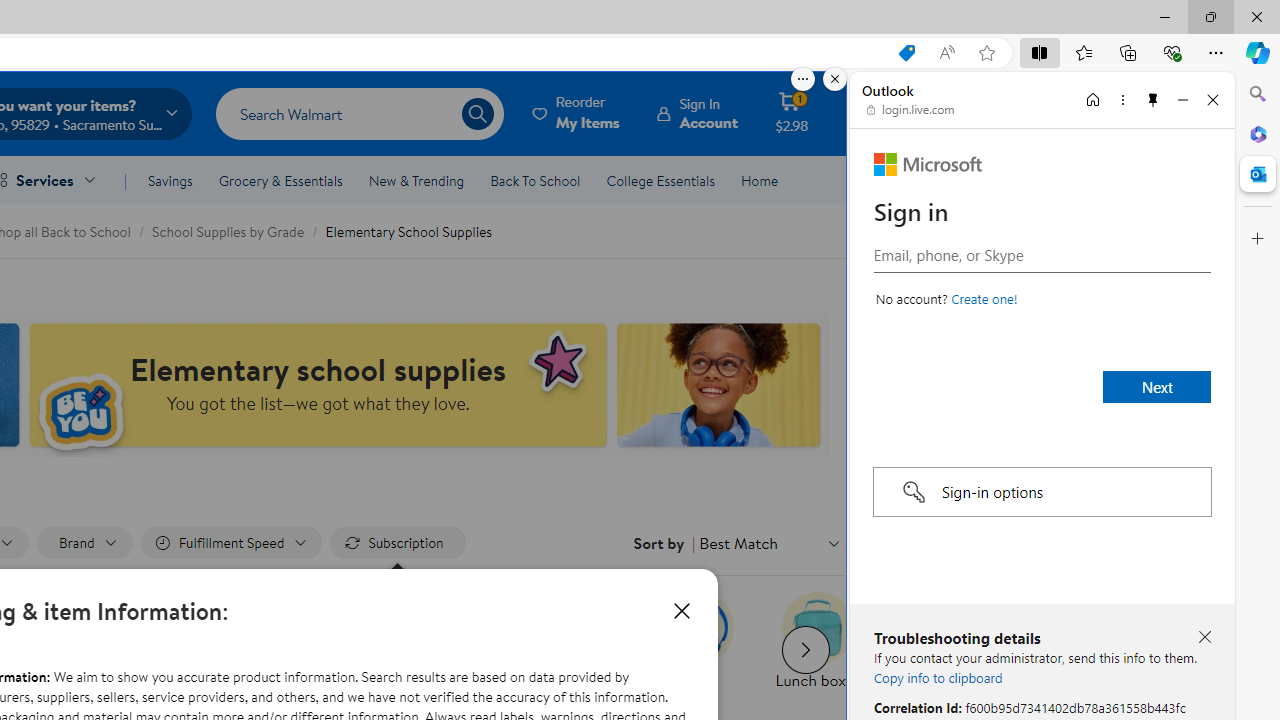 This screenshot has width=1280, height=720. Describe the element at coordinates (938, 677) in the screenshot. I see `Copy info to clipboard` at that location.